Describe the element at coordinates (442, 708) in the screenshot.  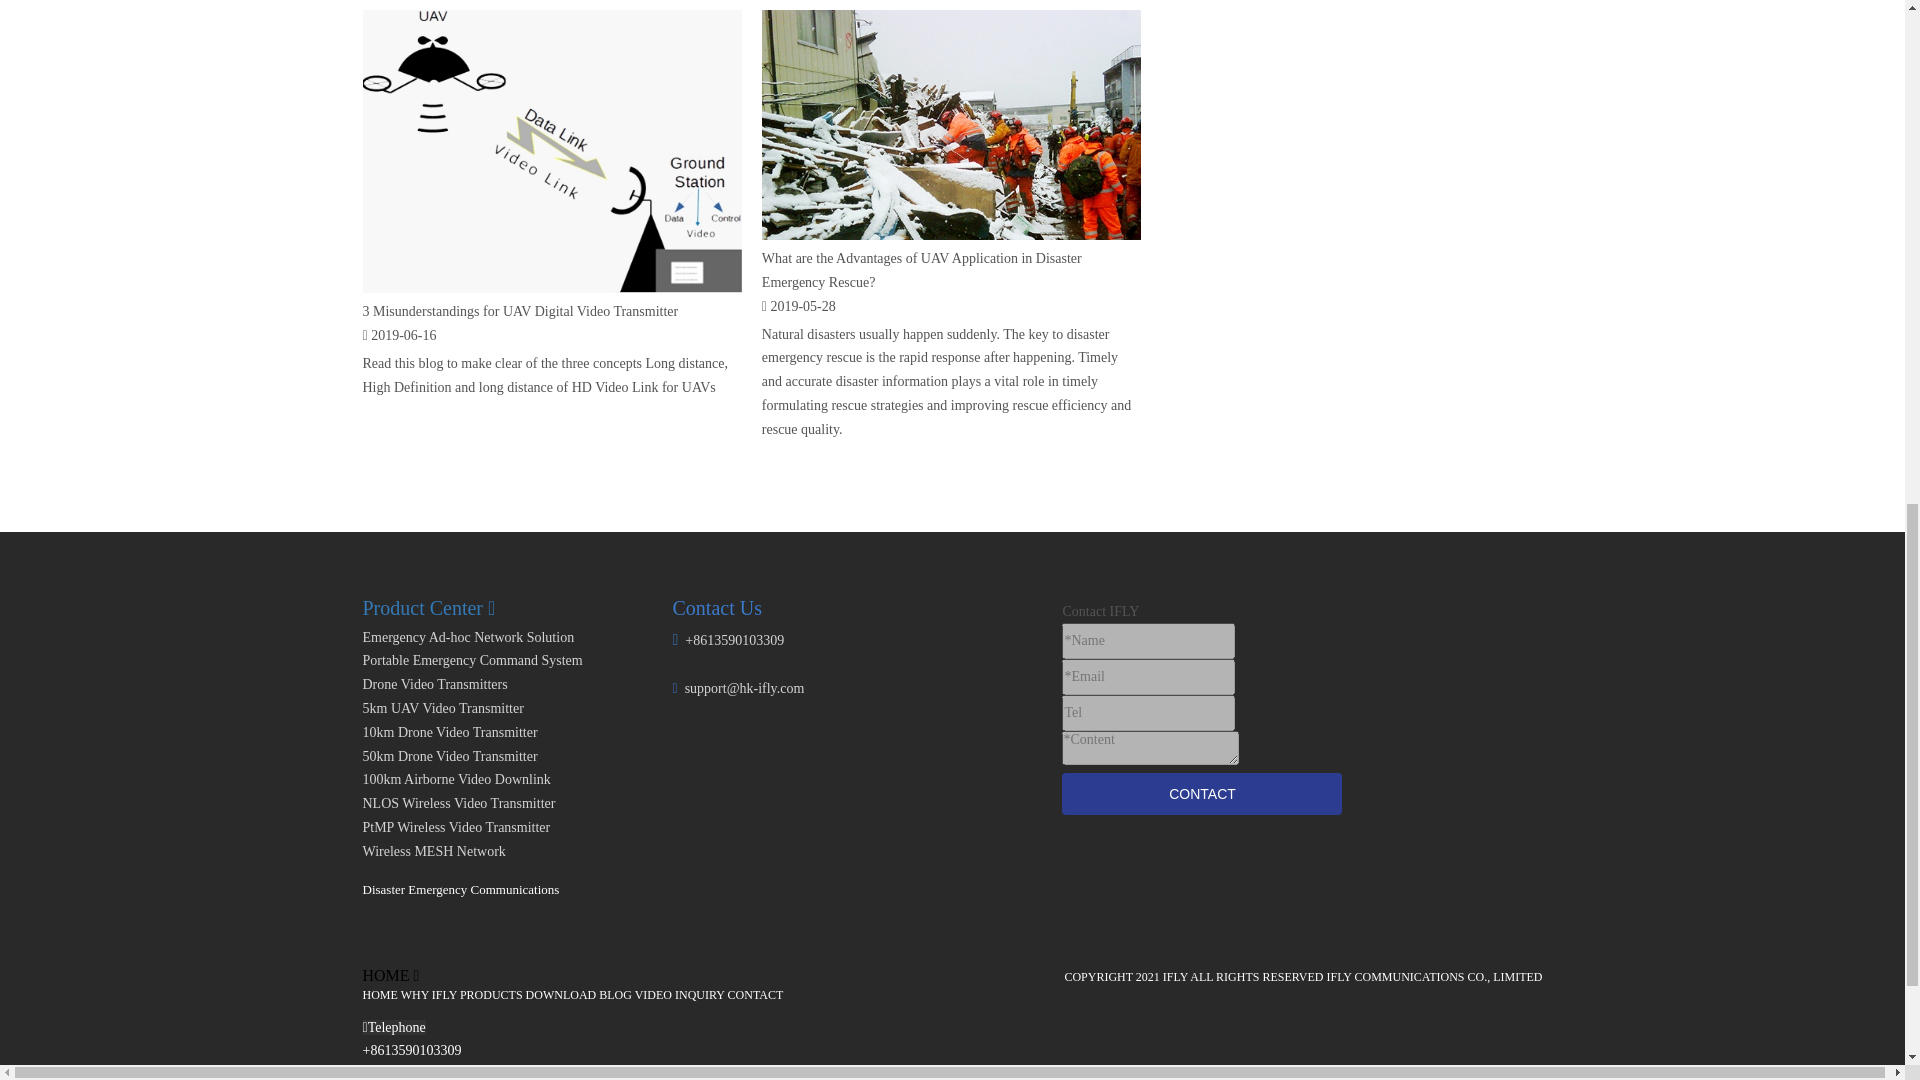
I see `5km UAV Video Transmitter` at that location.